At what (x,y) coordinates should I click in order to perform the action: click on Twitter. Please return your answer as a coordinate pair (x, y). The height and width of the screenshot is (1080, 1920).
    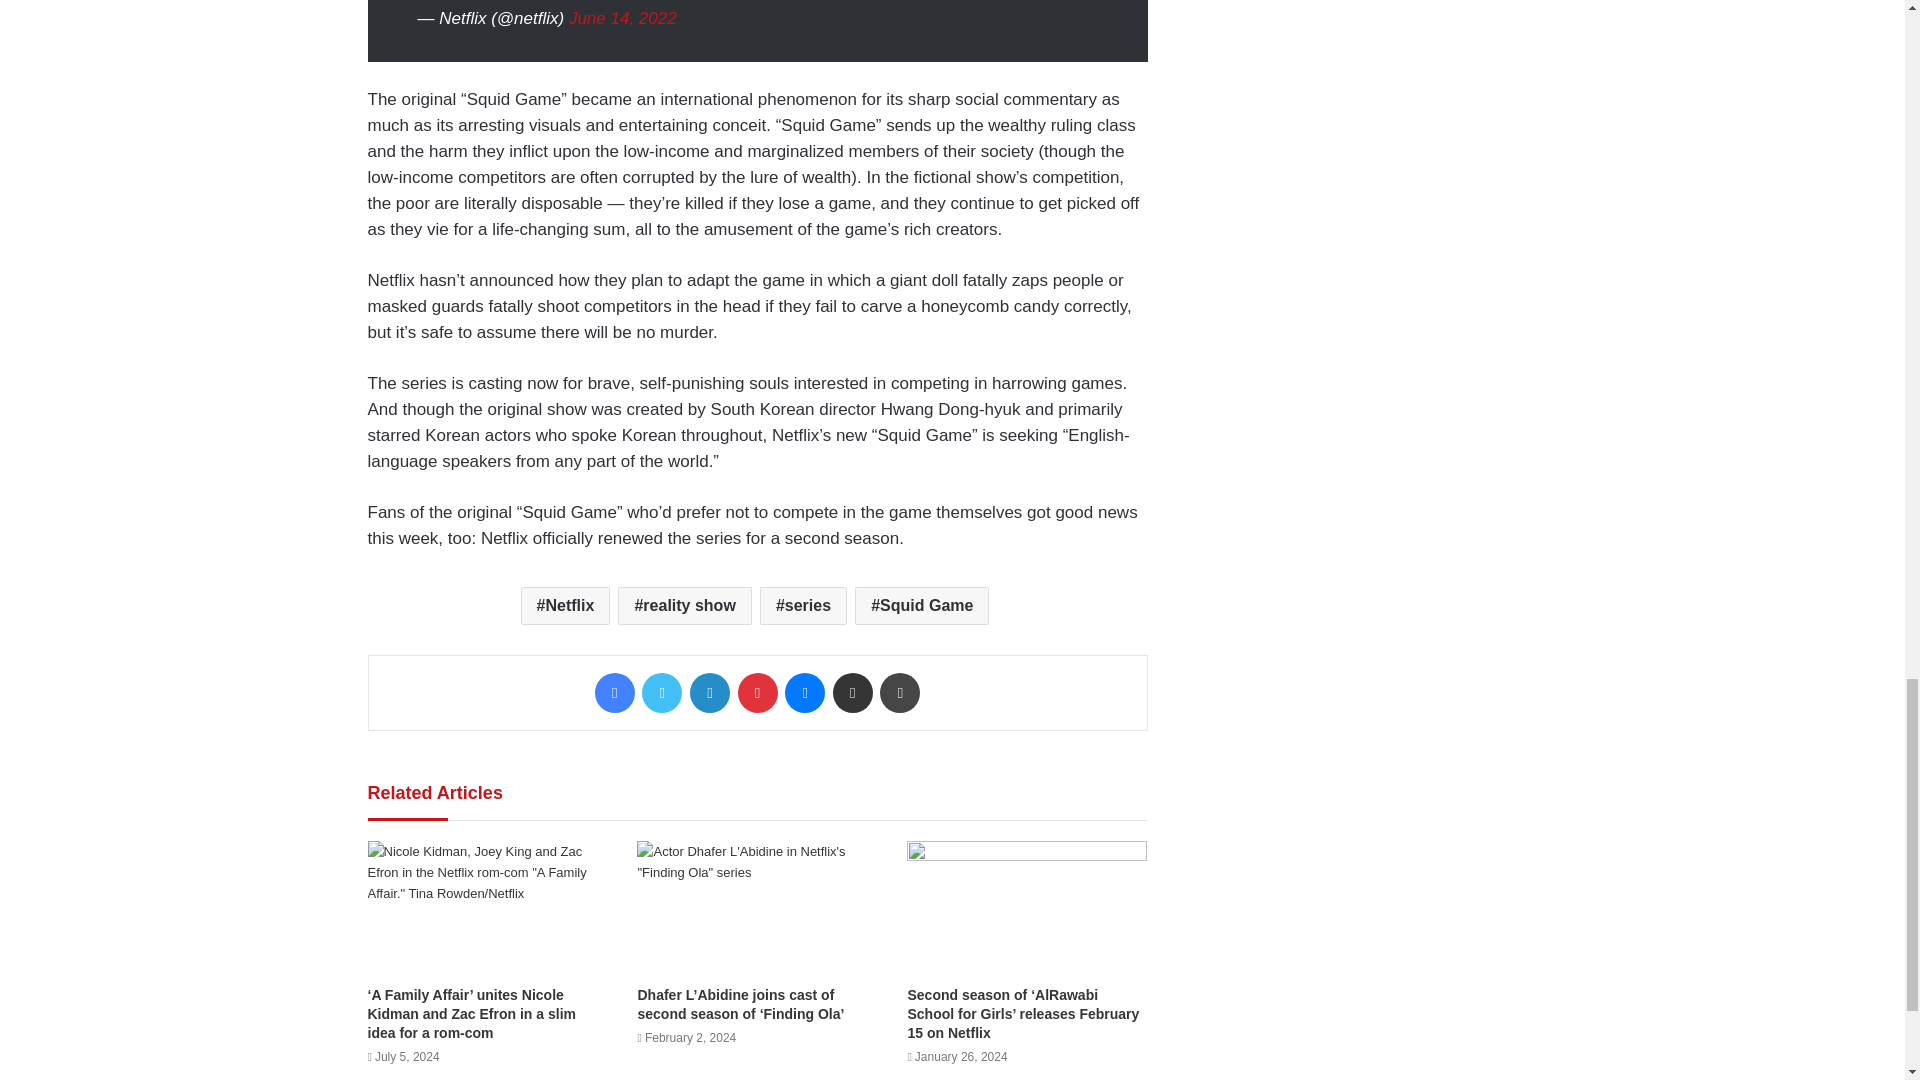
    Looking at the image, I should click on (661, 692).